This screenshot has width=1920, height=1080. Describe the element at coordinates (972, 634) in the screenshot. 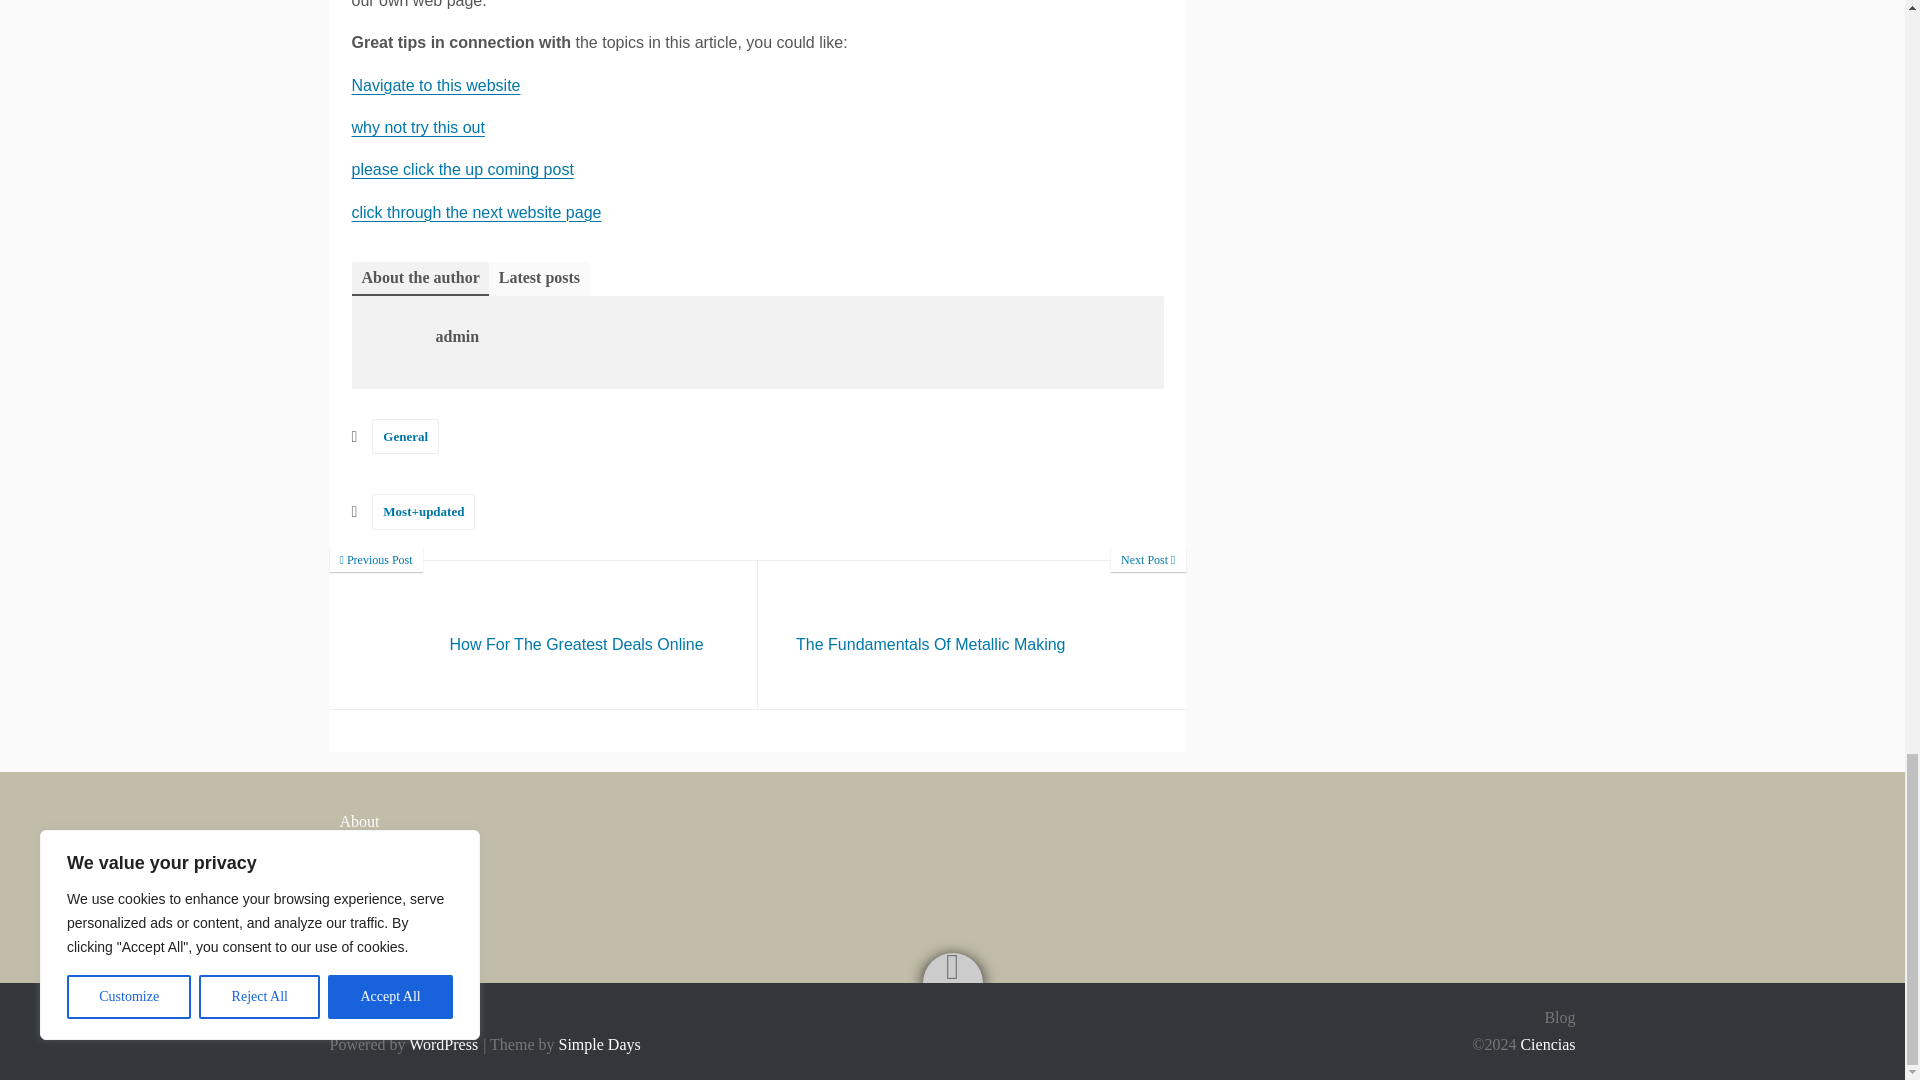

I see `why not try this out` at that location.